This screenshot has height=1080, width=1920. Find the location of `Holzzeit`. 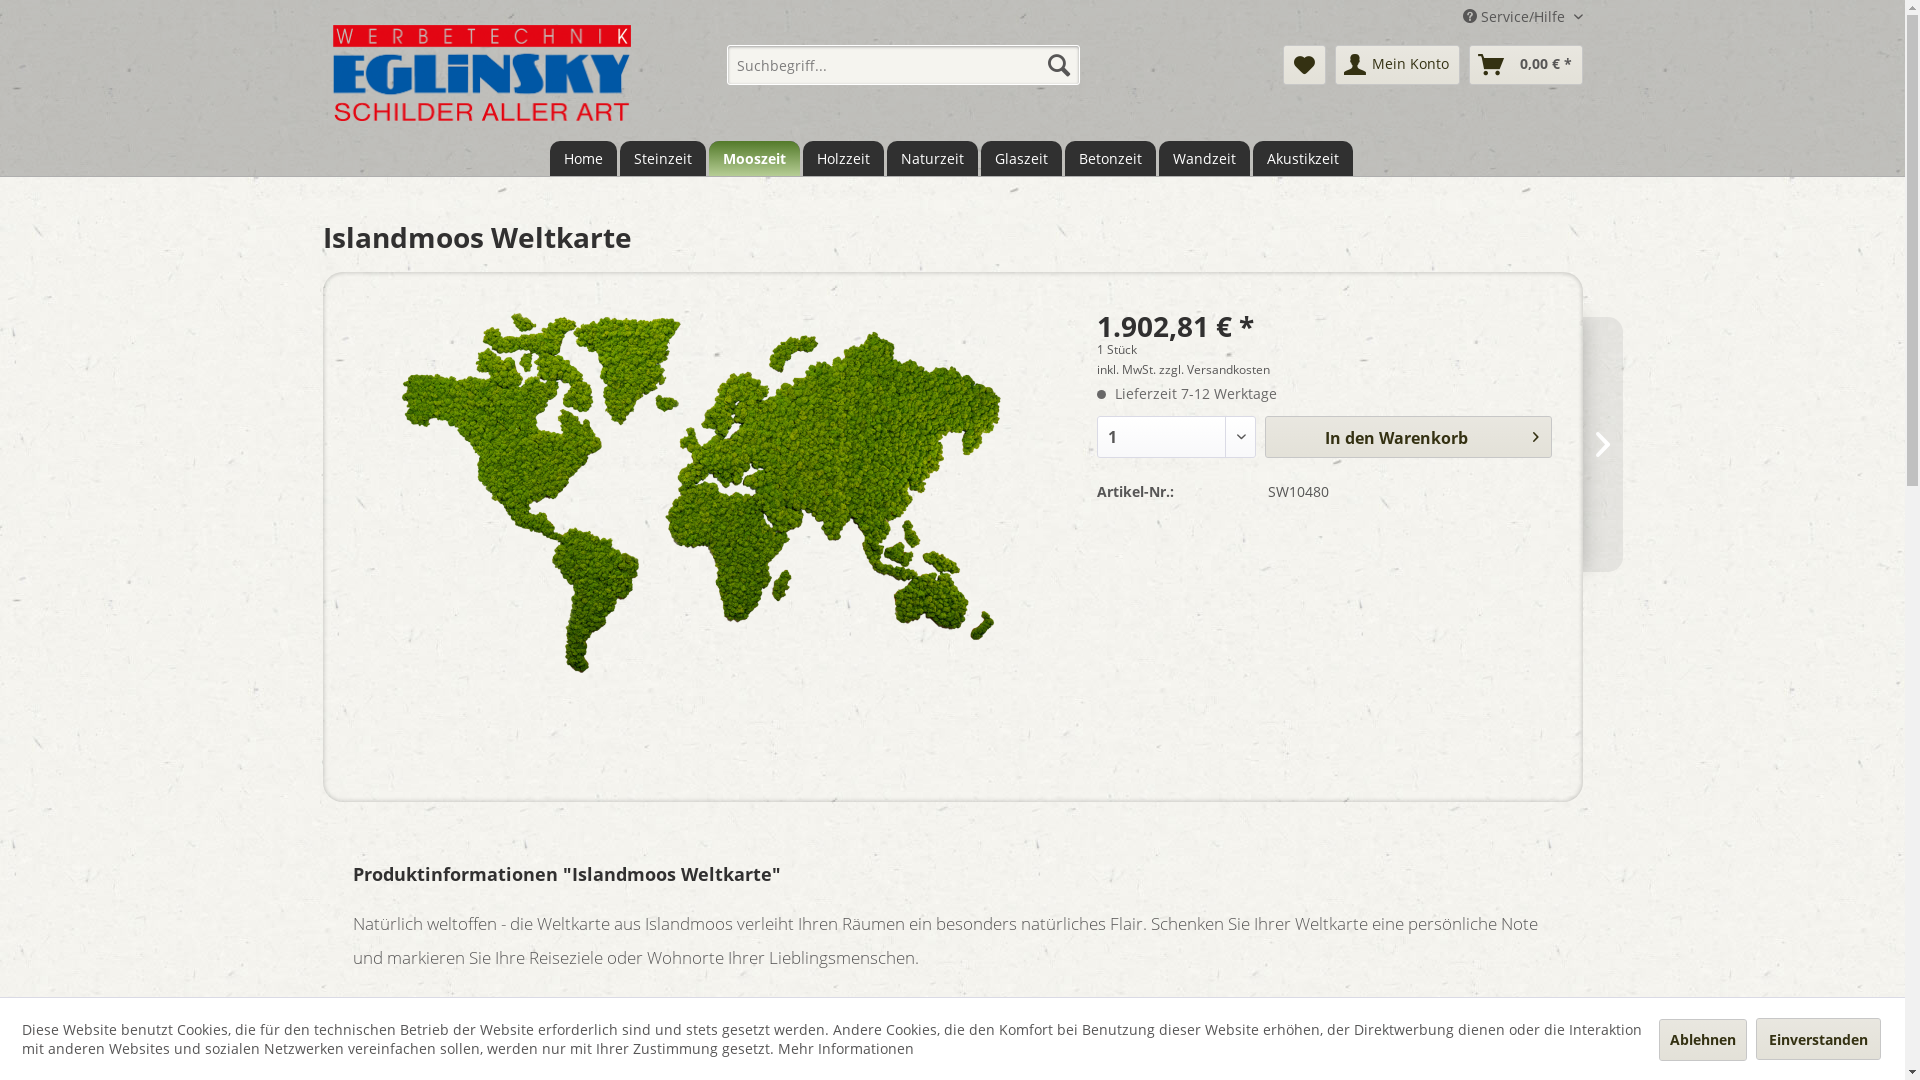

Holzzeit is located at coordinates (842, 158).